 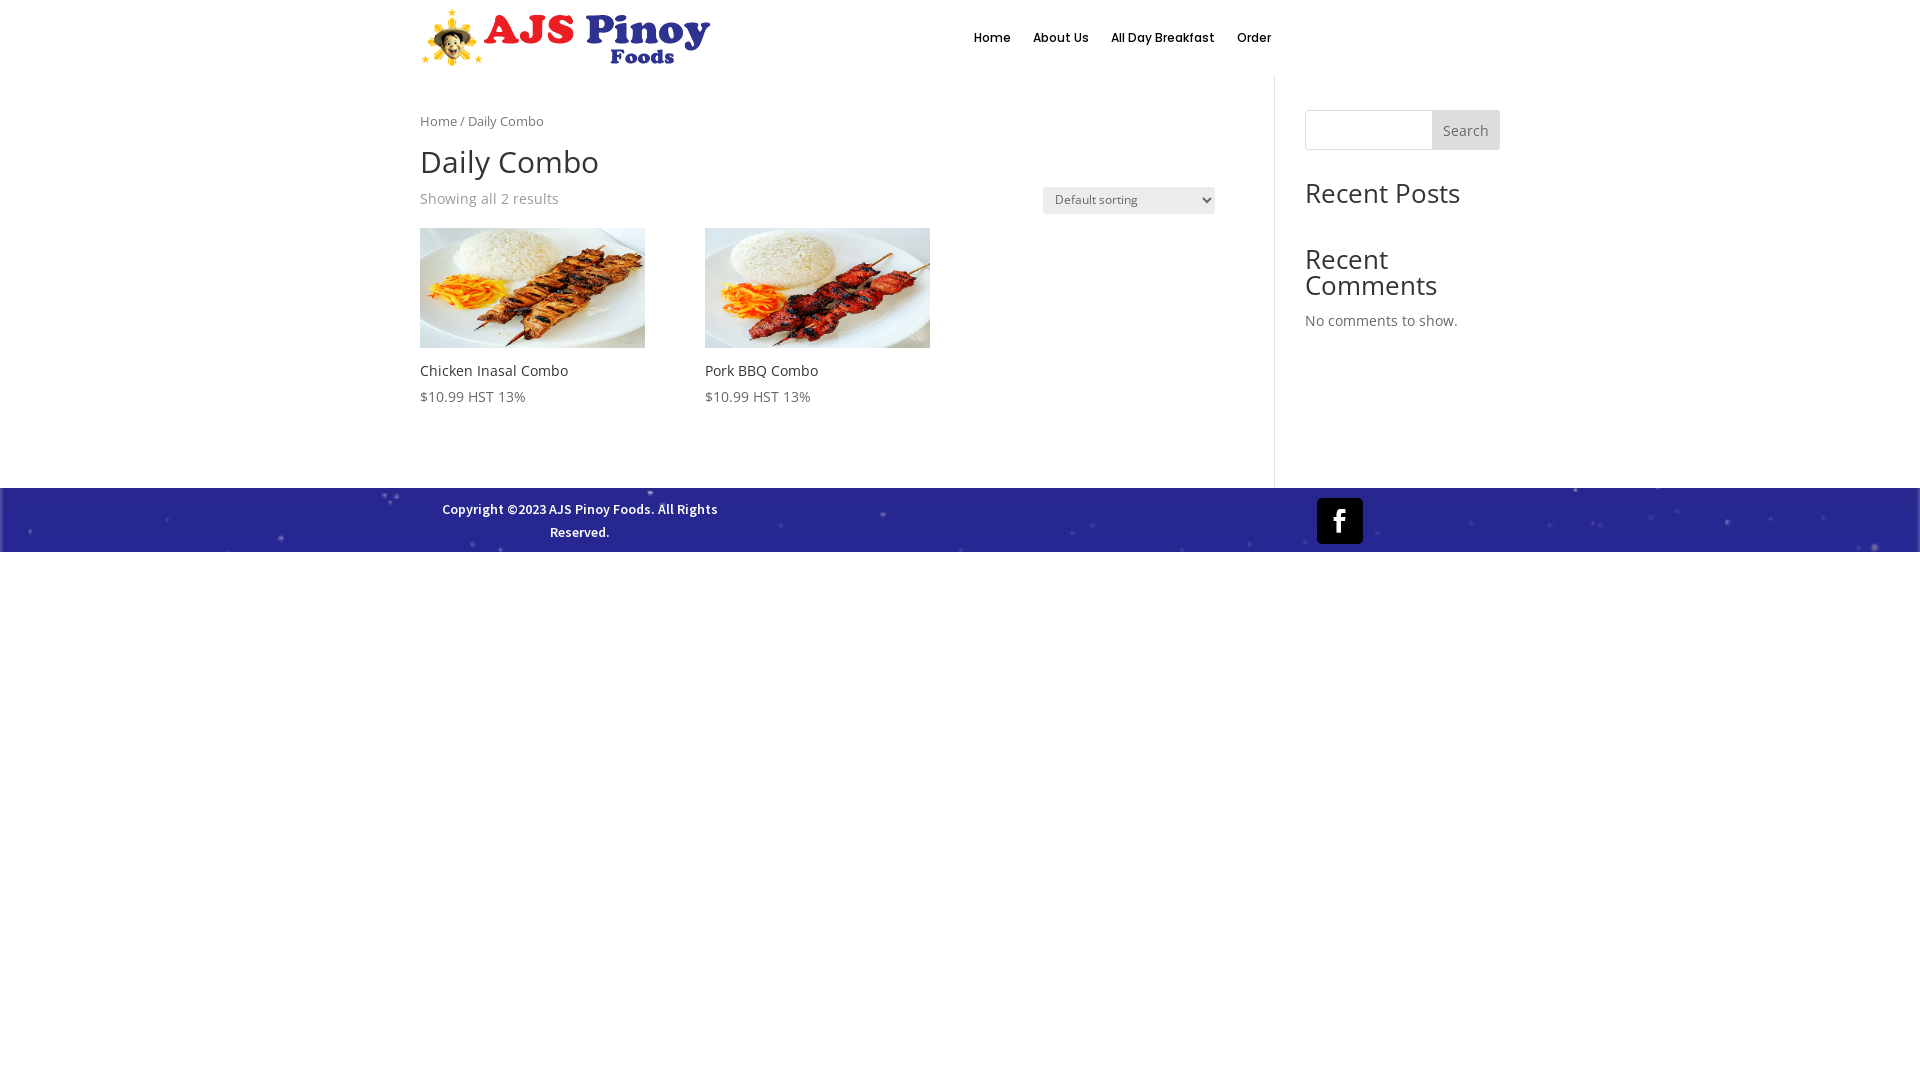 What do you see at coordinates (438, 121) in the screenshot?
I see `Home` at bounding box center [438, 121].